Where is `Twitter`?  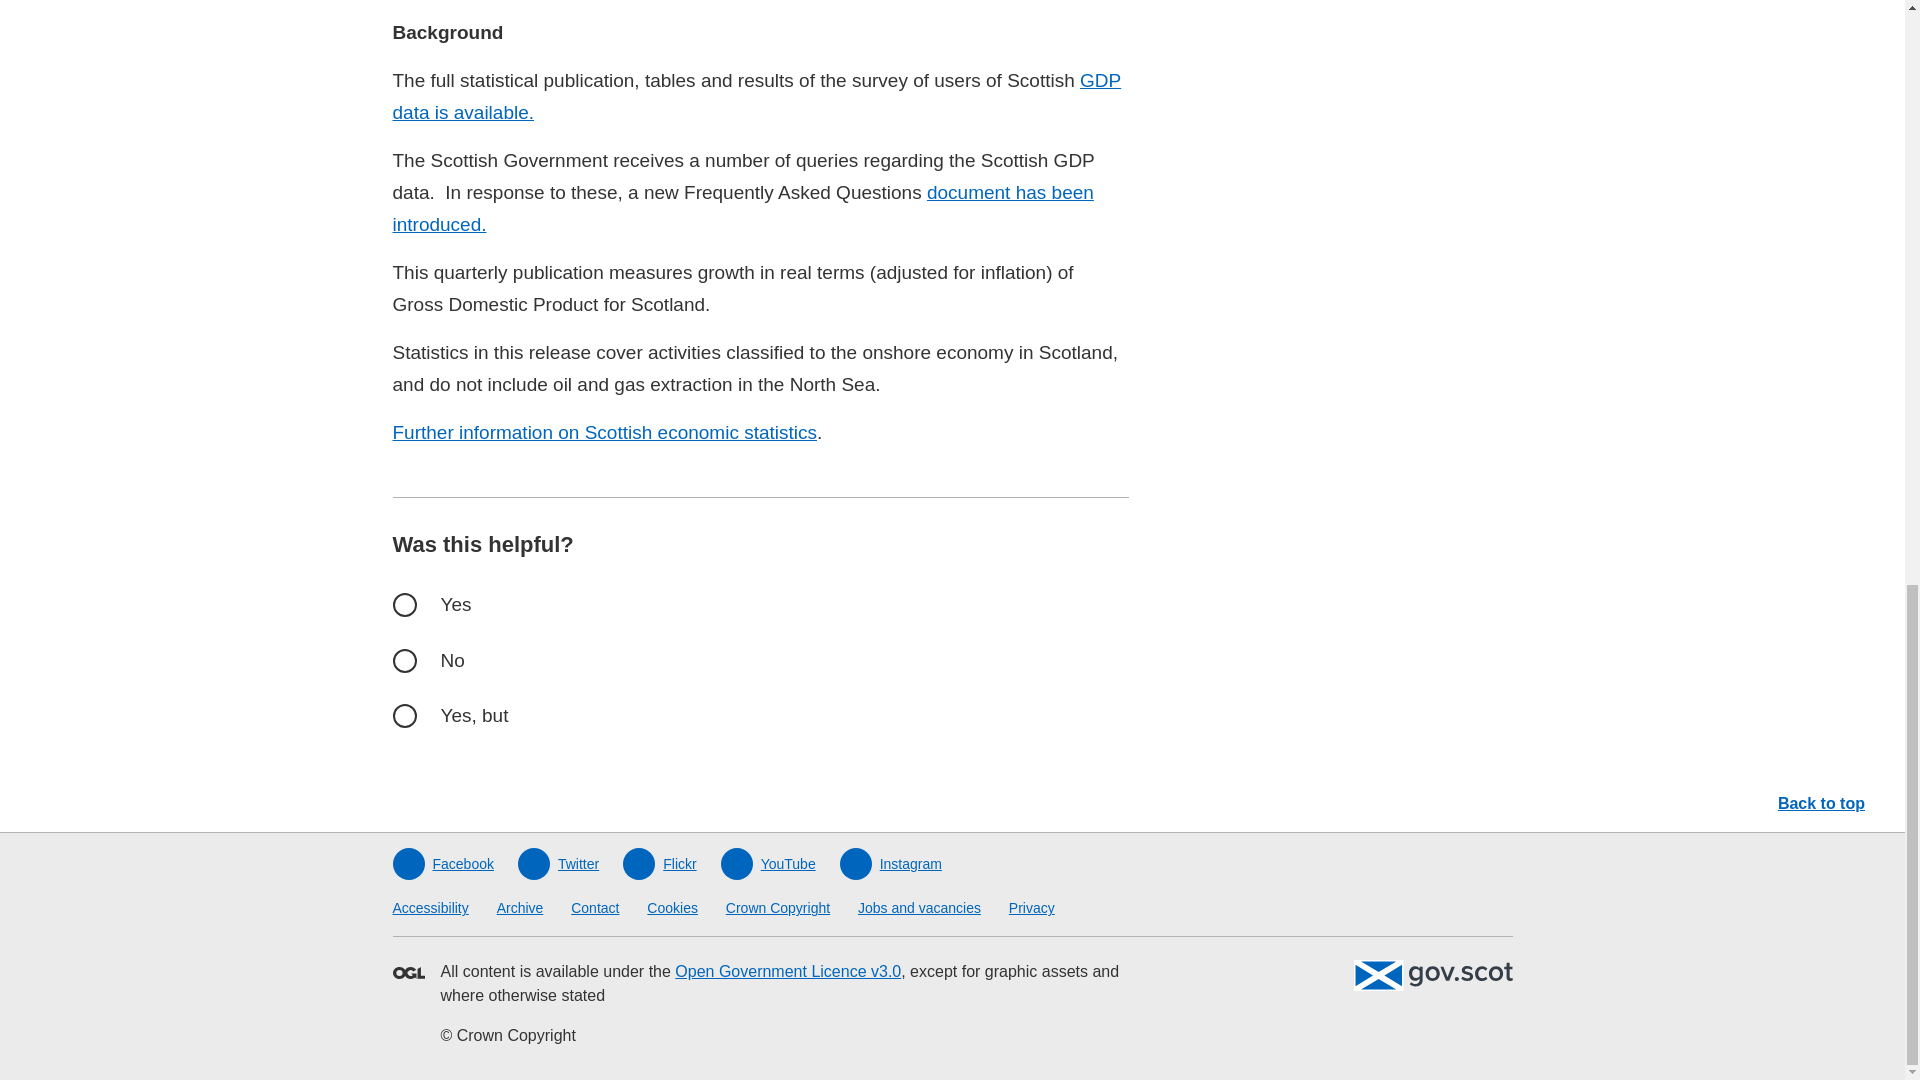 Twitter is located at coordinates (558, 864).